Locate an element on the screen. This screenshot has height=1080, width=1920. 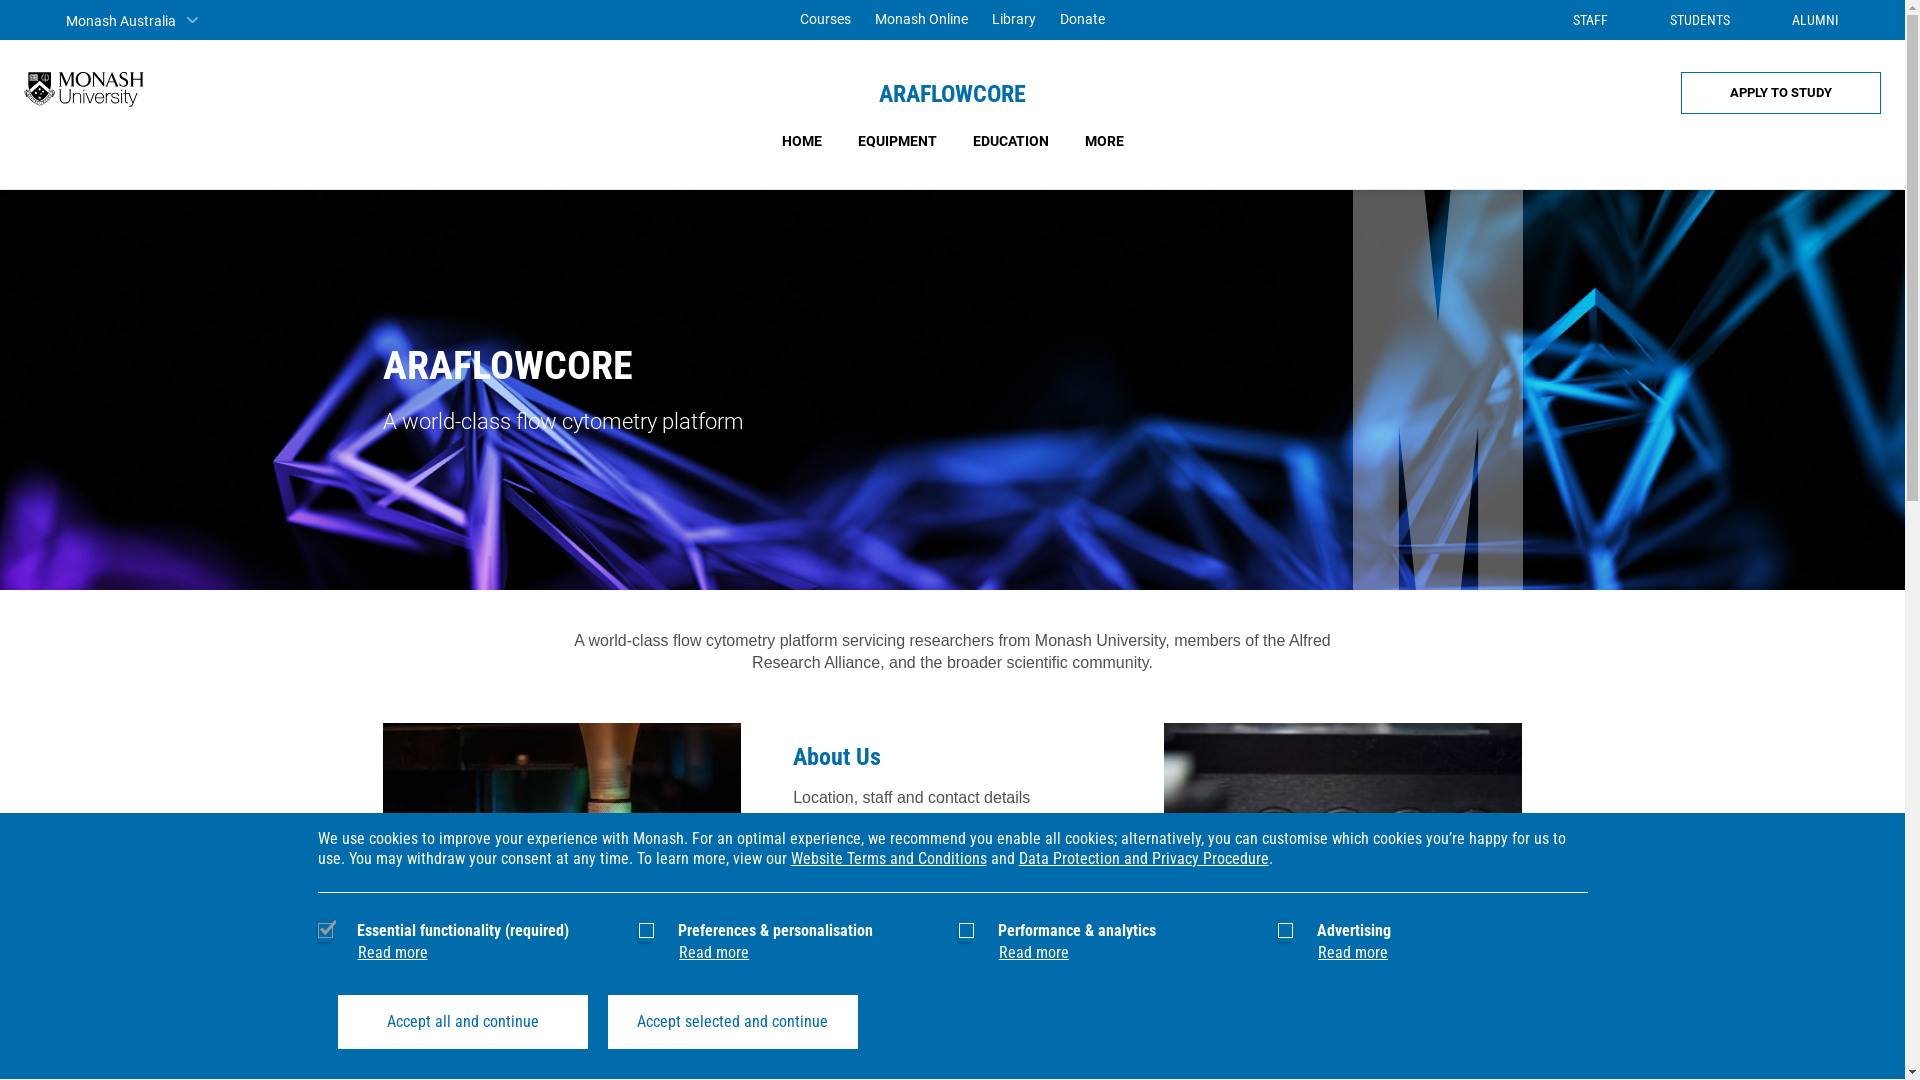
Access and Rates is located at coordinates (1268, 996).